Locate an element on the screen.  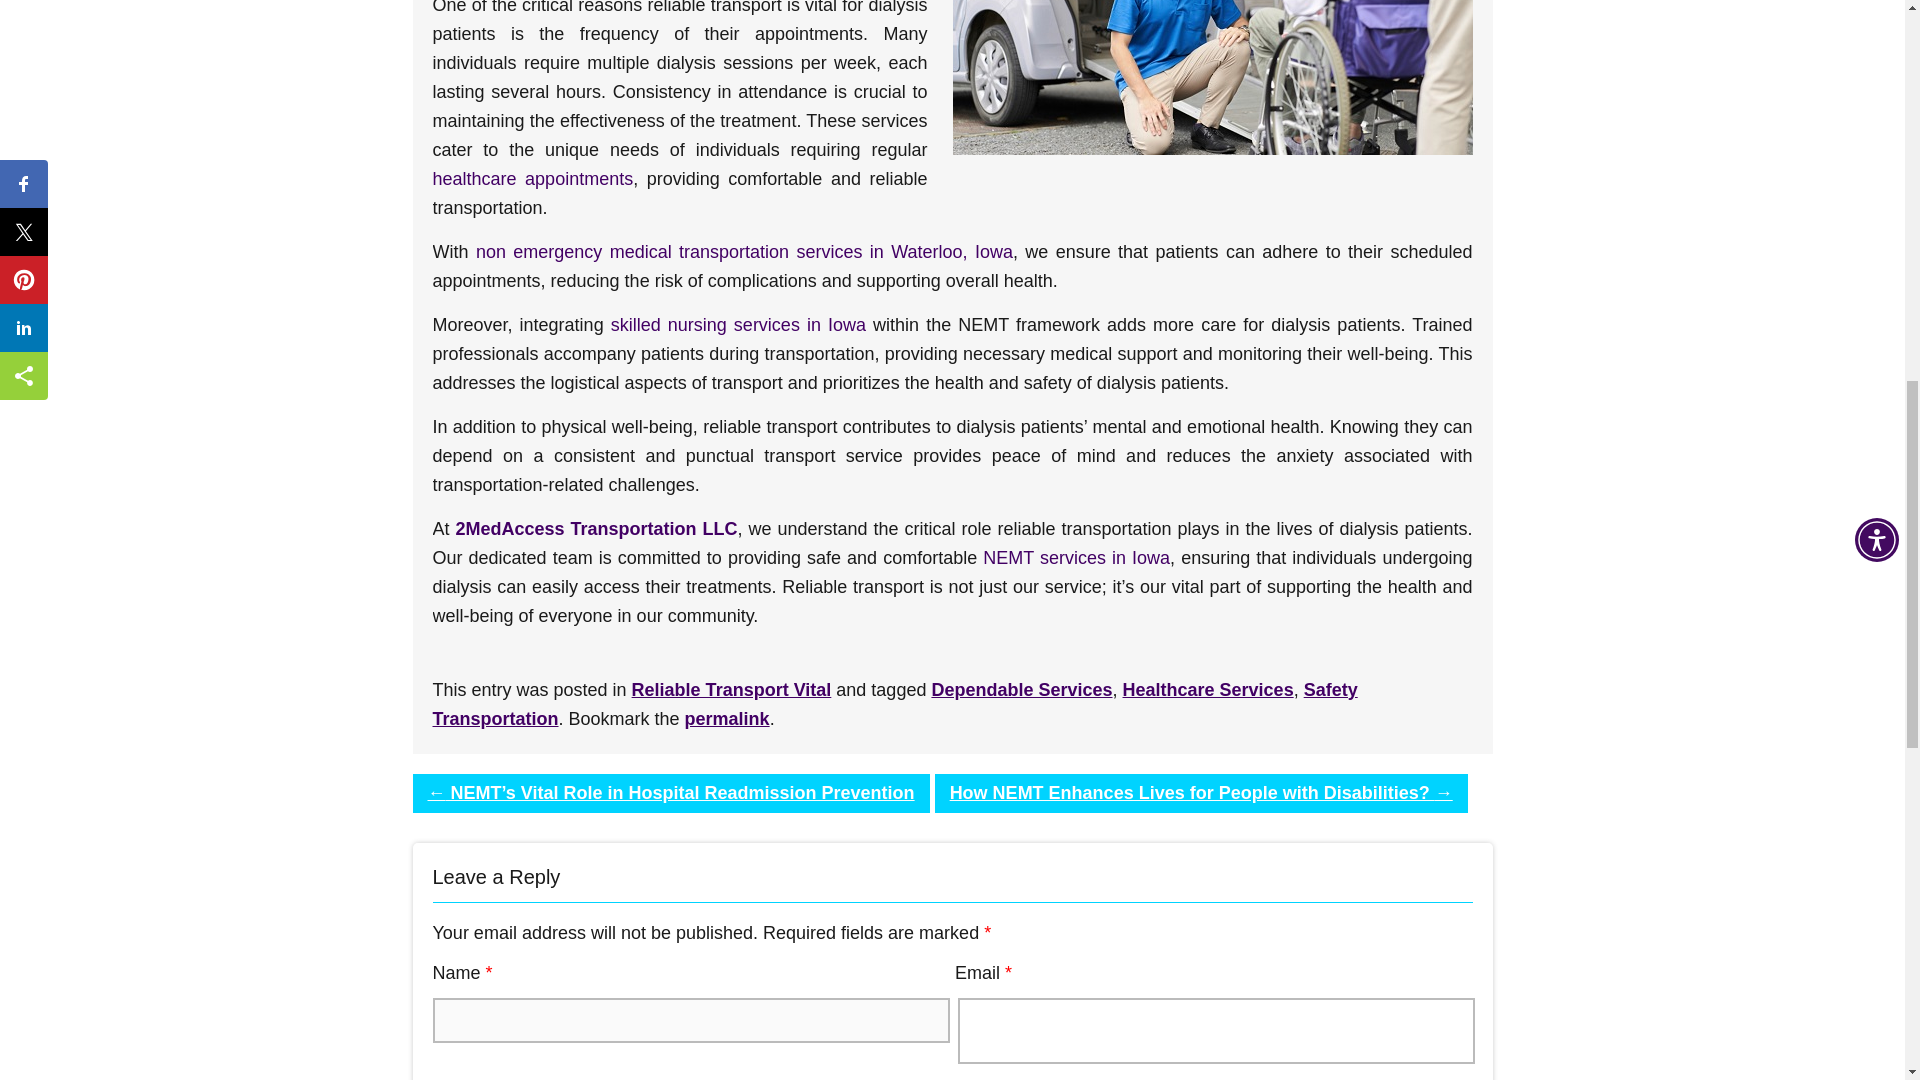
permalink is located at coordinates (727, 718).